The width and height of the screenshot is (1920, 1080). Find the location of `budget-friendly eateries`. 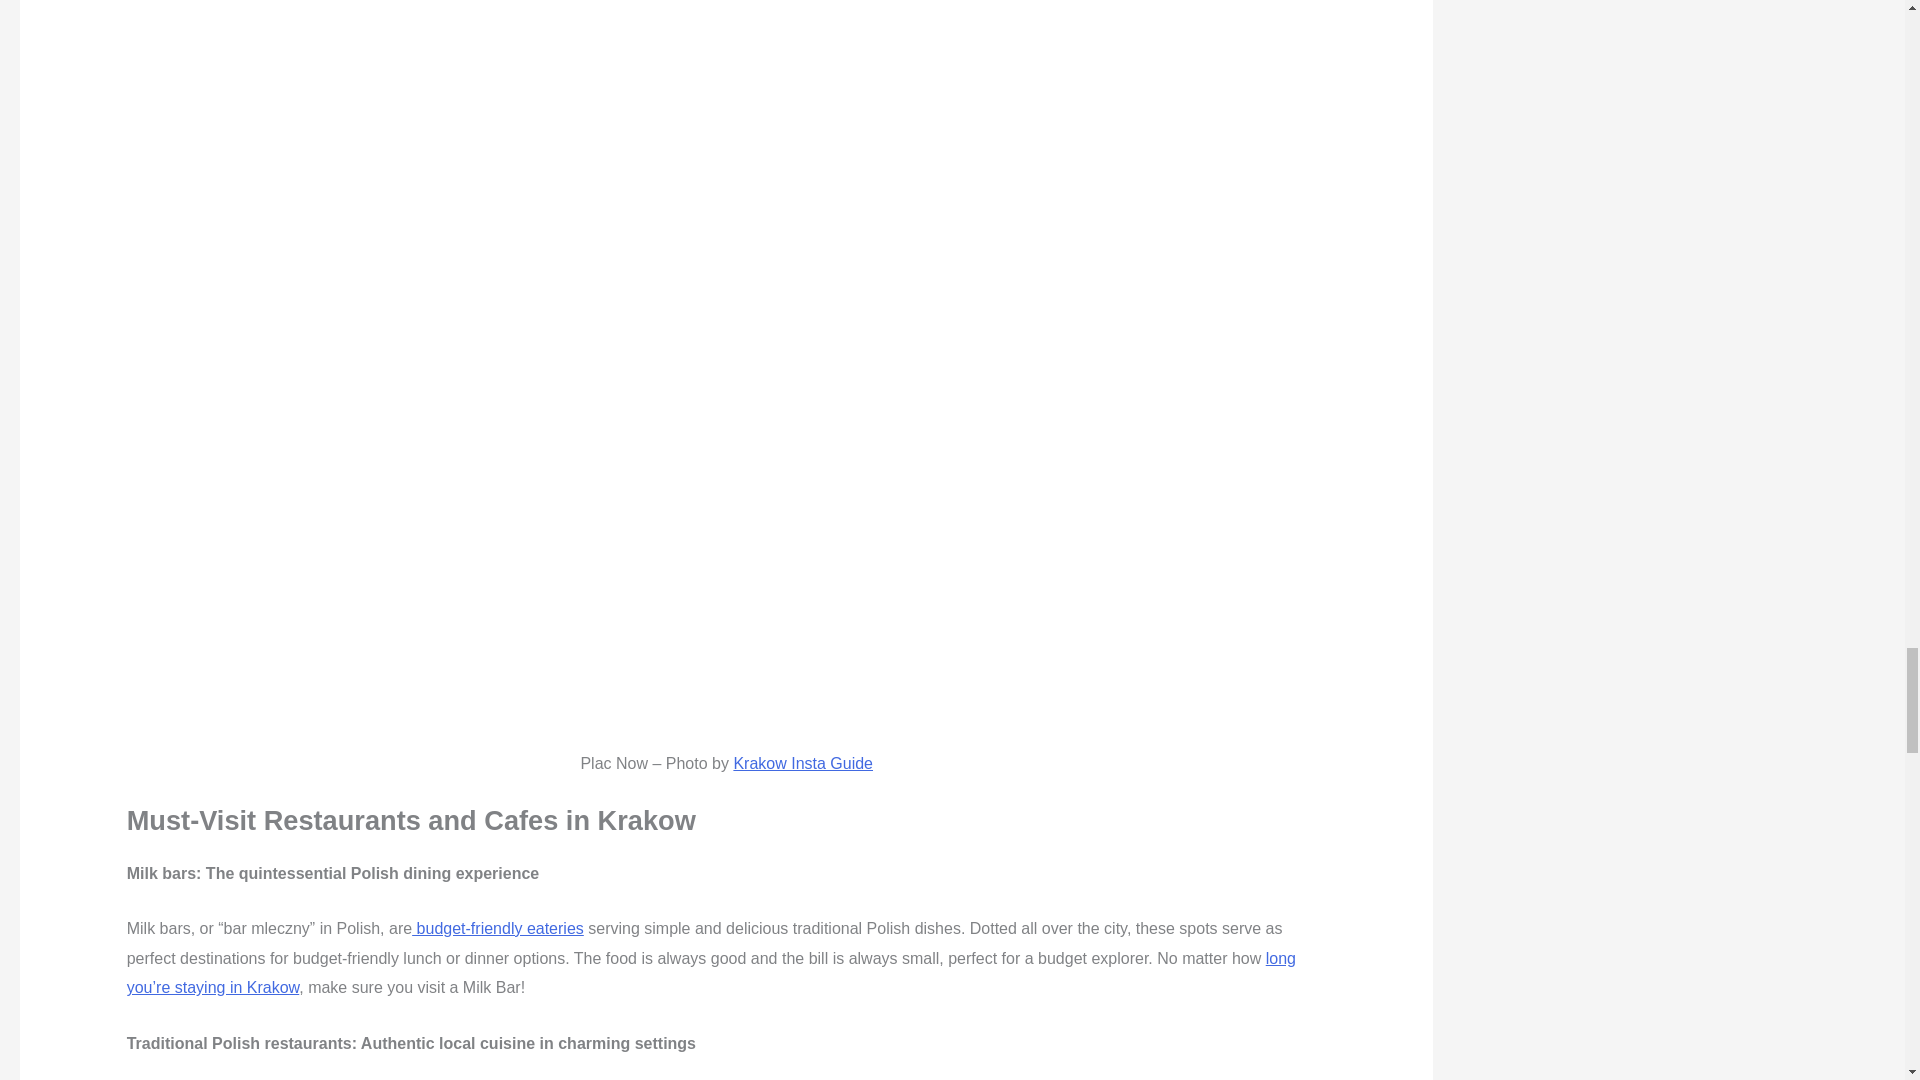

budget-friendly eateries is located at coordinates (498, 928).